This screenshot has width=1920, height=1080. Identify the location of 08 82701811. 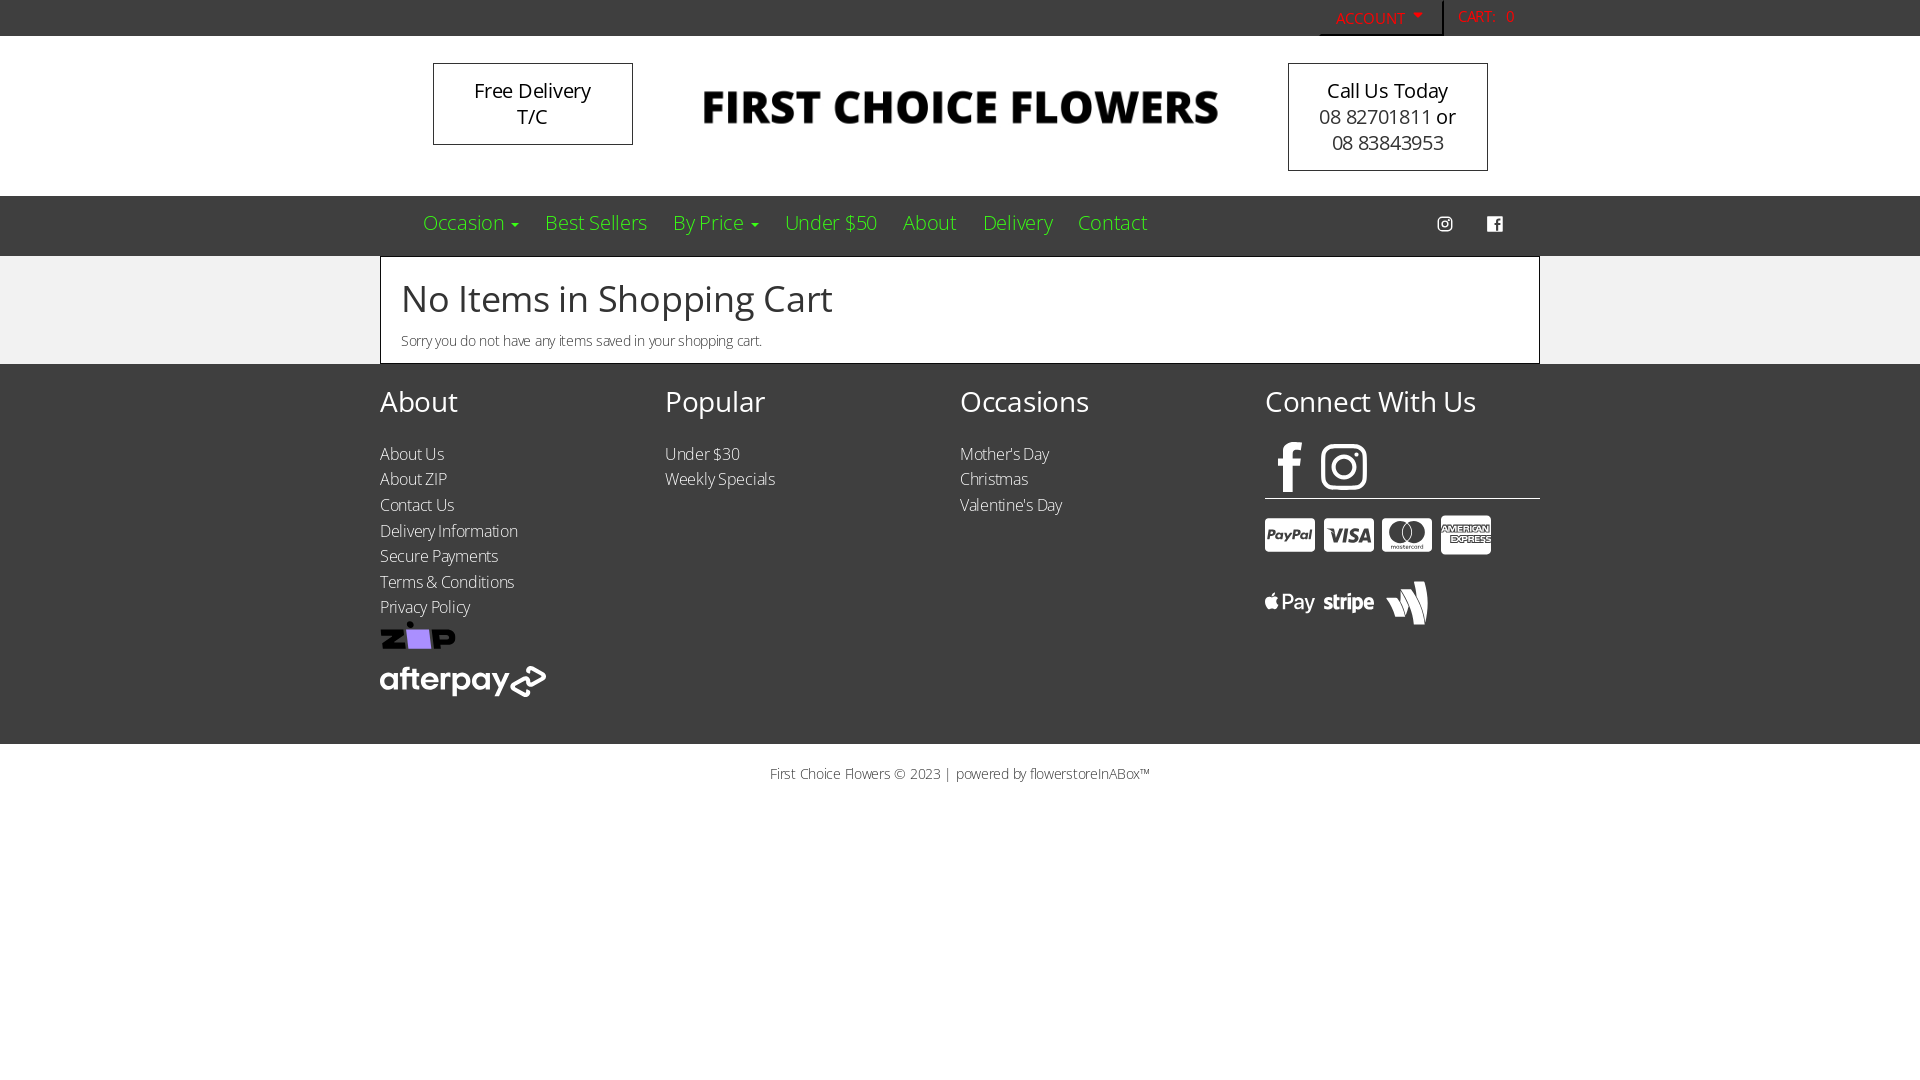
(1375, 116).